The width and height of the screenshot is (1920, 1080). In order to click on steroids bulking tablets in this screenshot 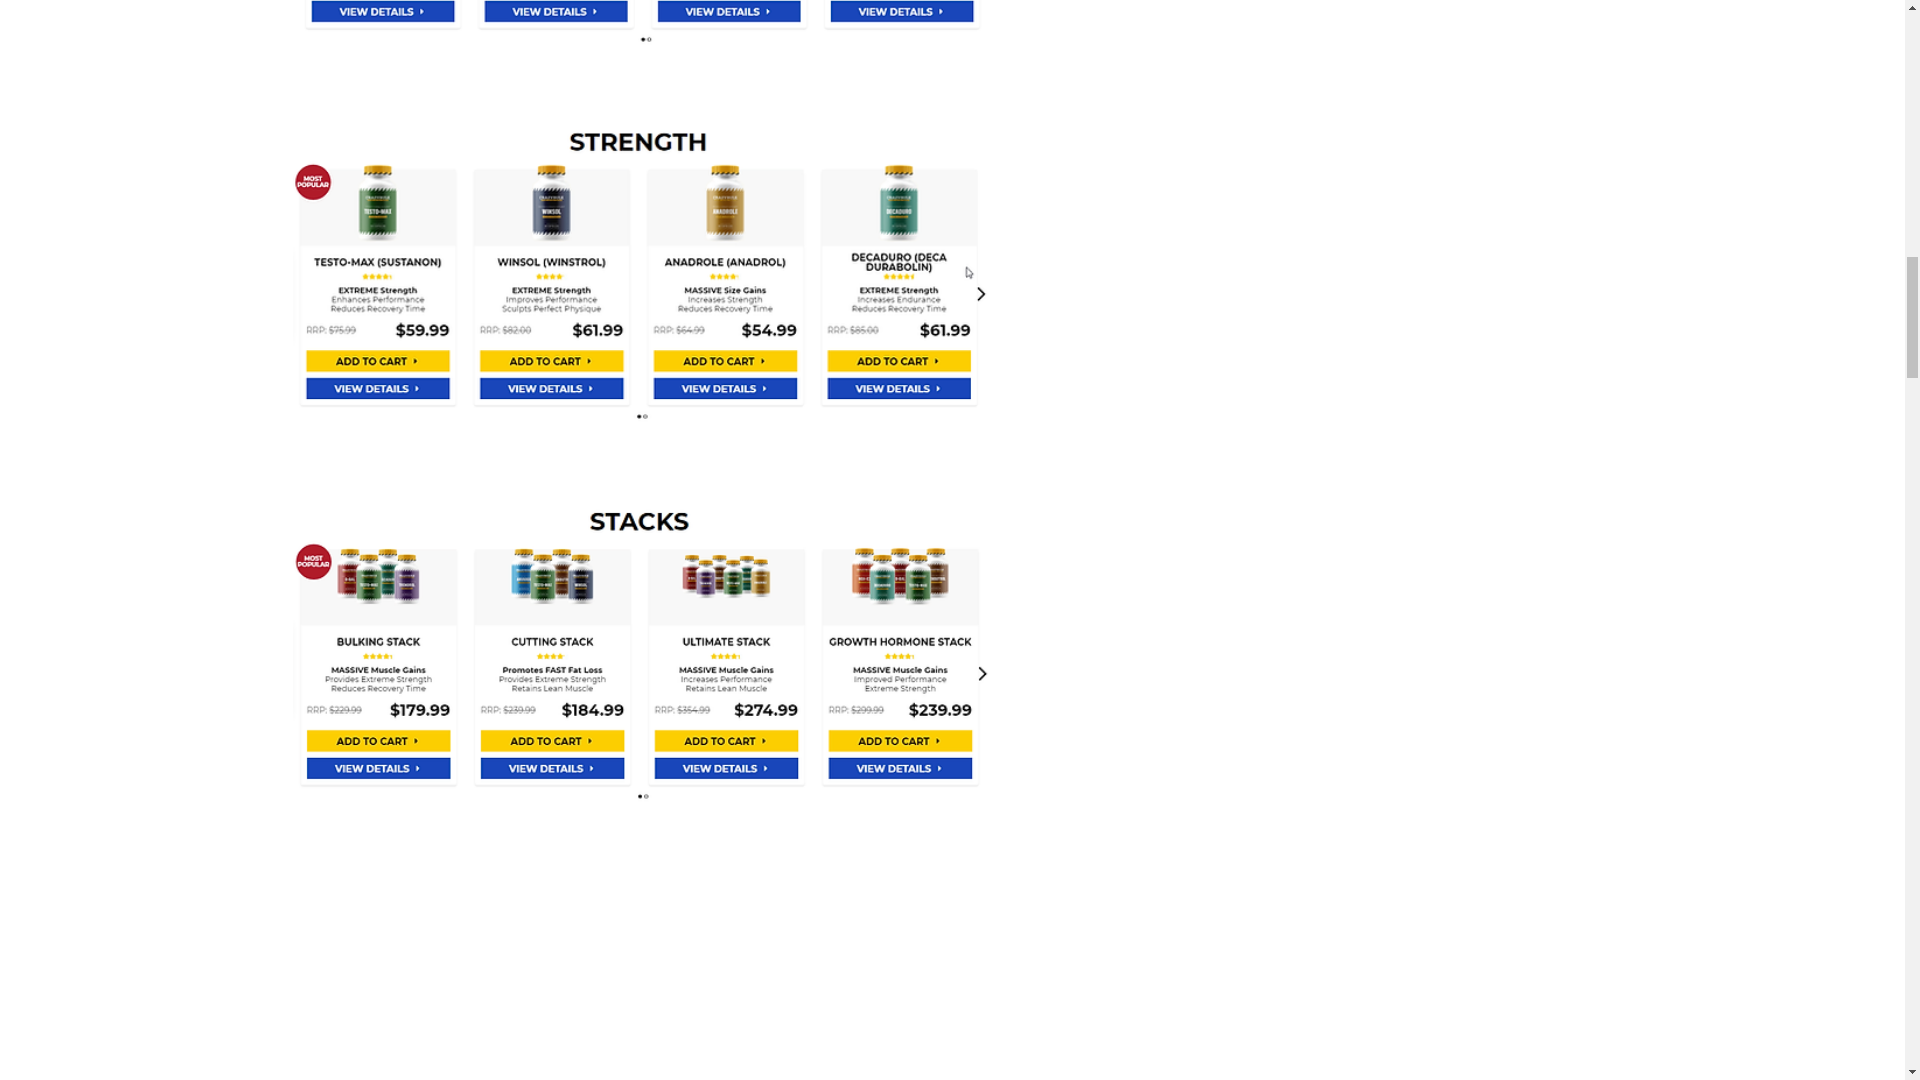, I will do `click(642, 25)`.